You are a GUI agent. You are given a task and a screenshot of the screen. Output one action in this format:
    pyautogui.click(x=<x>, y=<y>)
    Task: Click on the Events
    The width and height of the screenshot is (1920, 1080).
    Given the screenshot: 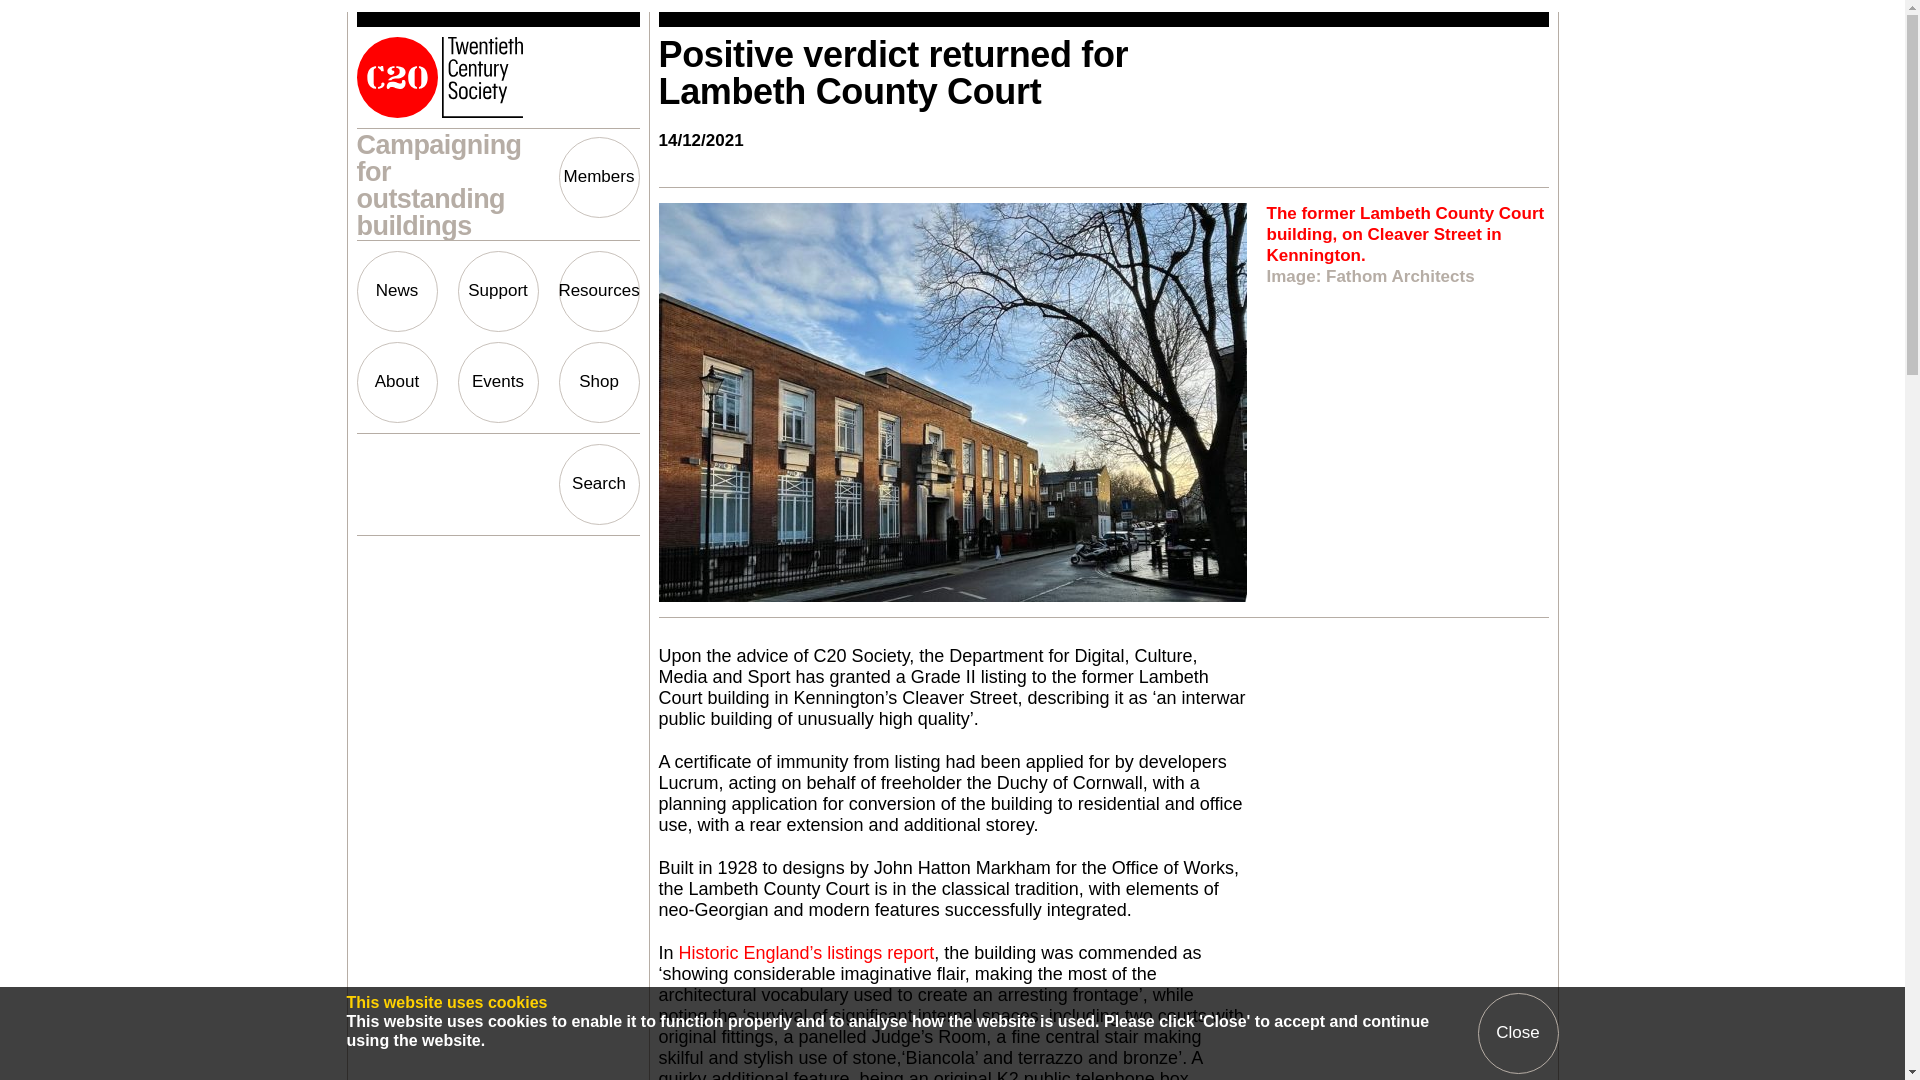 What is the action you would take?
    pyautogui.click(x=498, y=382)
    